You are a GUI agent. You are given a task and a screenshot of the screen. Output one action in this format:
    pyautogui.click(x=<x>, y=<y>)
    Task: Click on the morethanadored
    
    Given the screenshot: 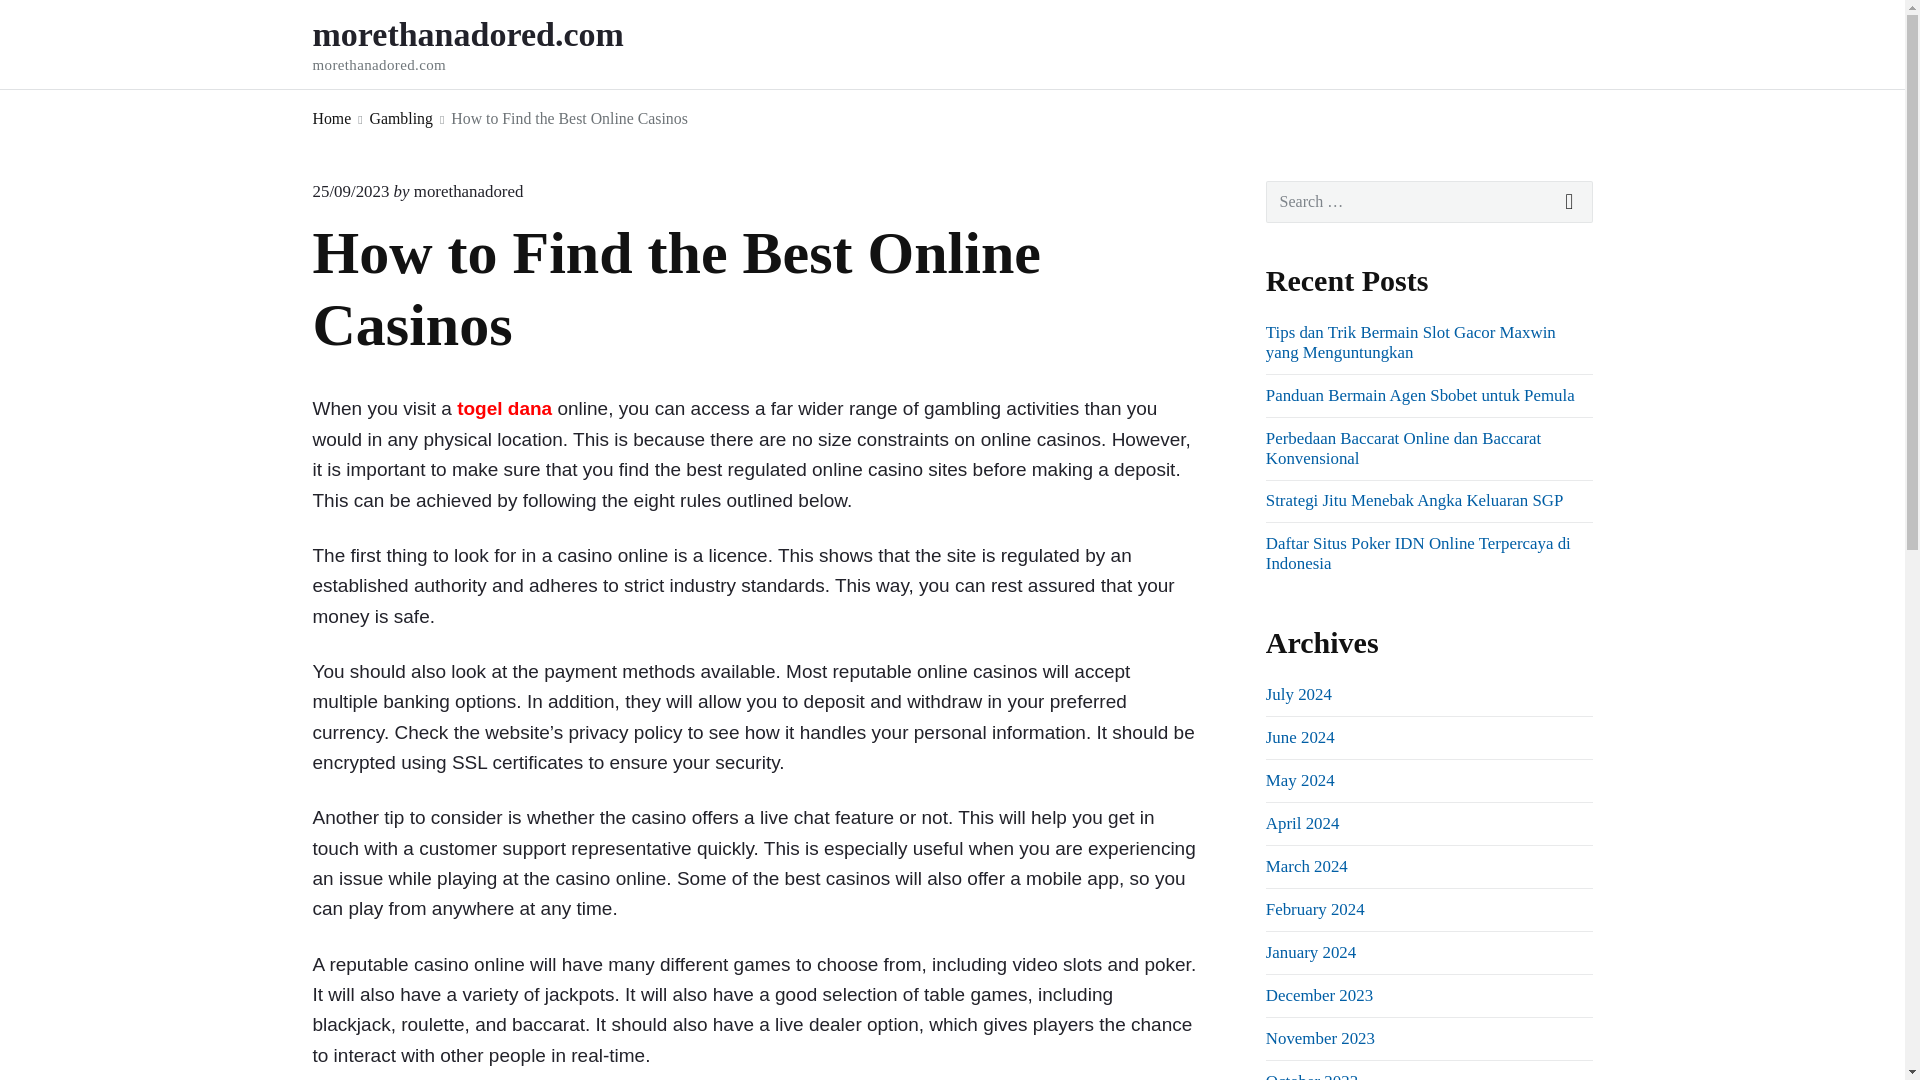 What is the action you would take?
    pyautogui.click(x=469, y=191)
    